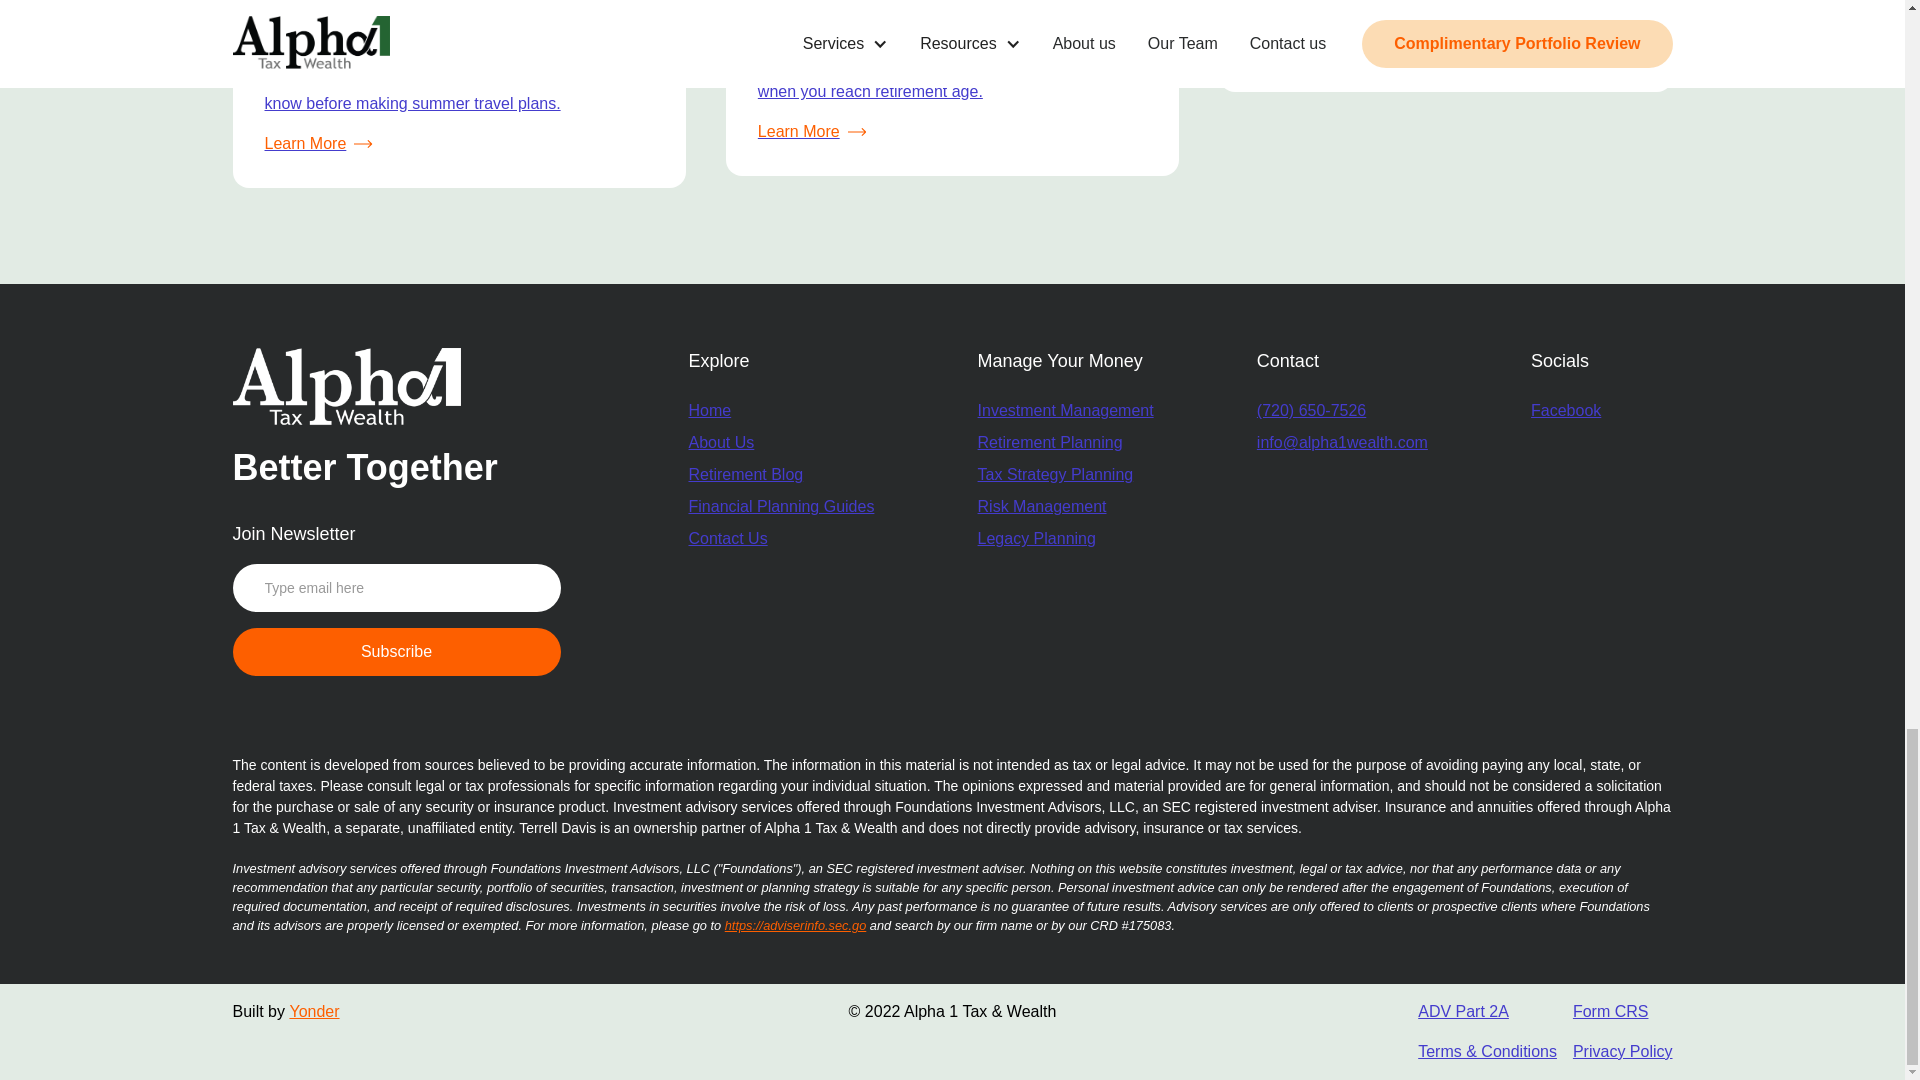 This screenshot has height=1080, width=1920. What do you see at coordinates (1065, 475) in the screenshot?
I see `Tax Strategy Planning` at bounding box center [1065, 475].